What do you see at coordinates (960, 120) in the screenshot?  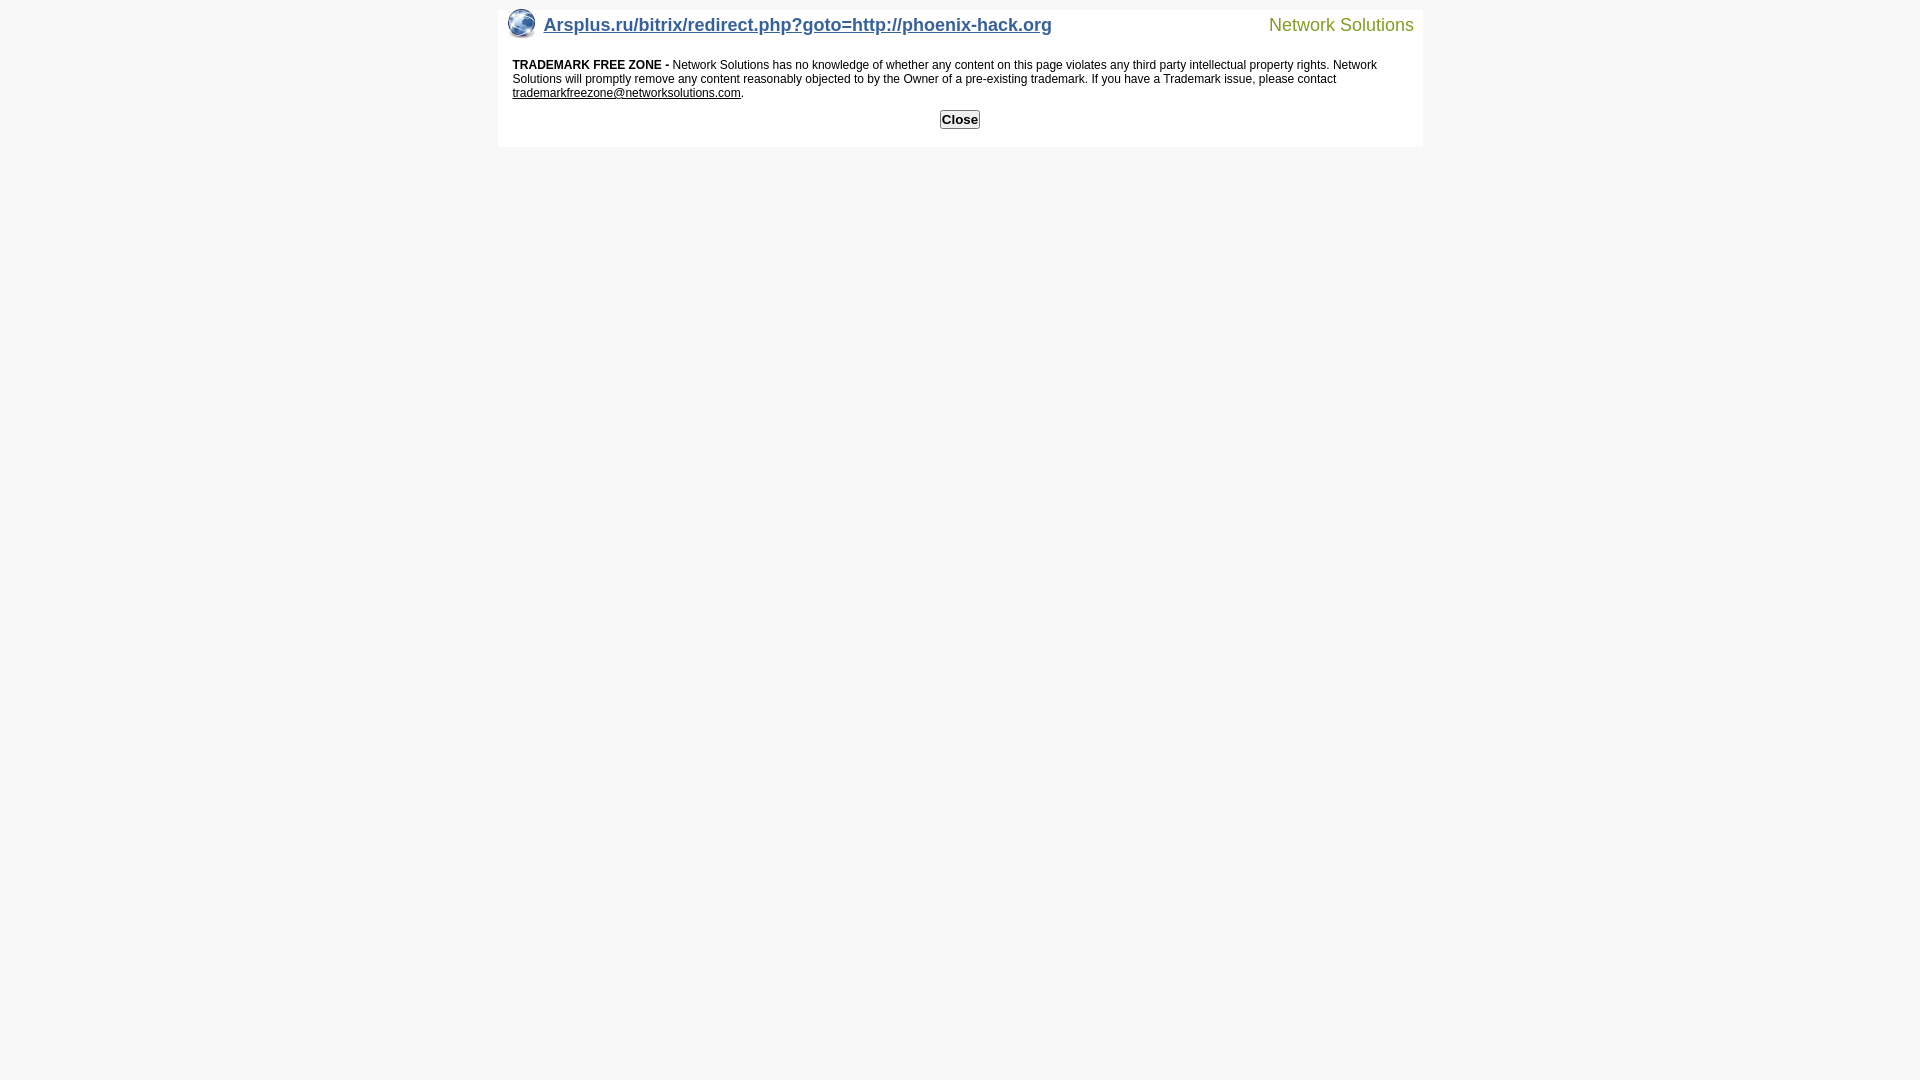 I see `Close` at bounding box center [960, 120].